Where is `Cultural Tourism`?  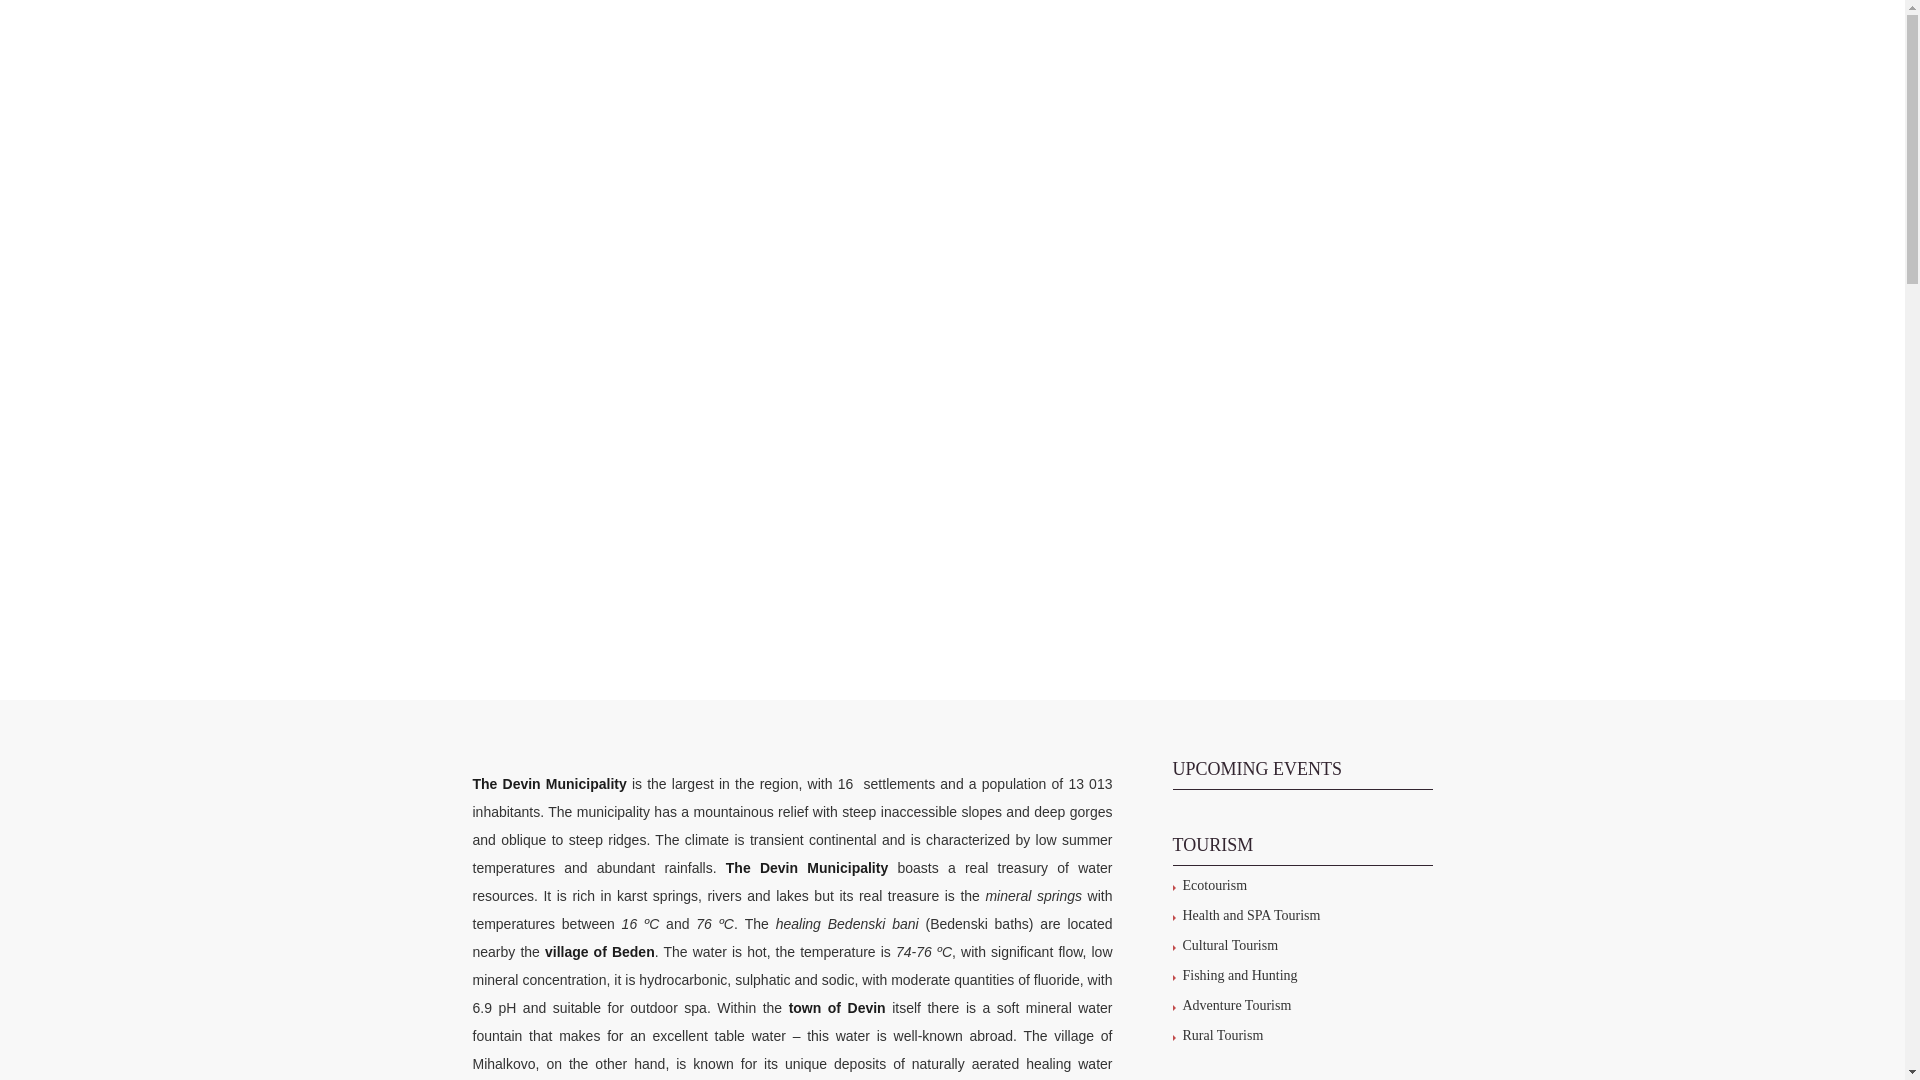
Cultural Tourism is located at coordinates (1230, 945).